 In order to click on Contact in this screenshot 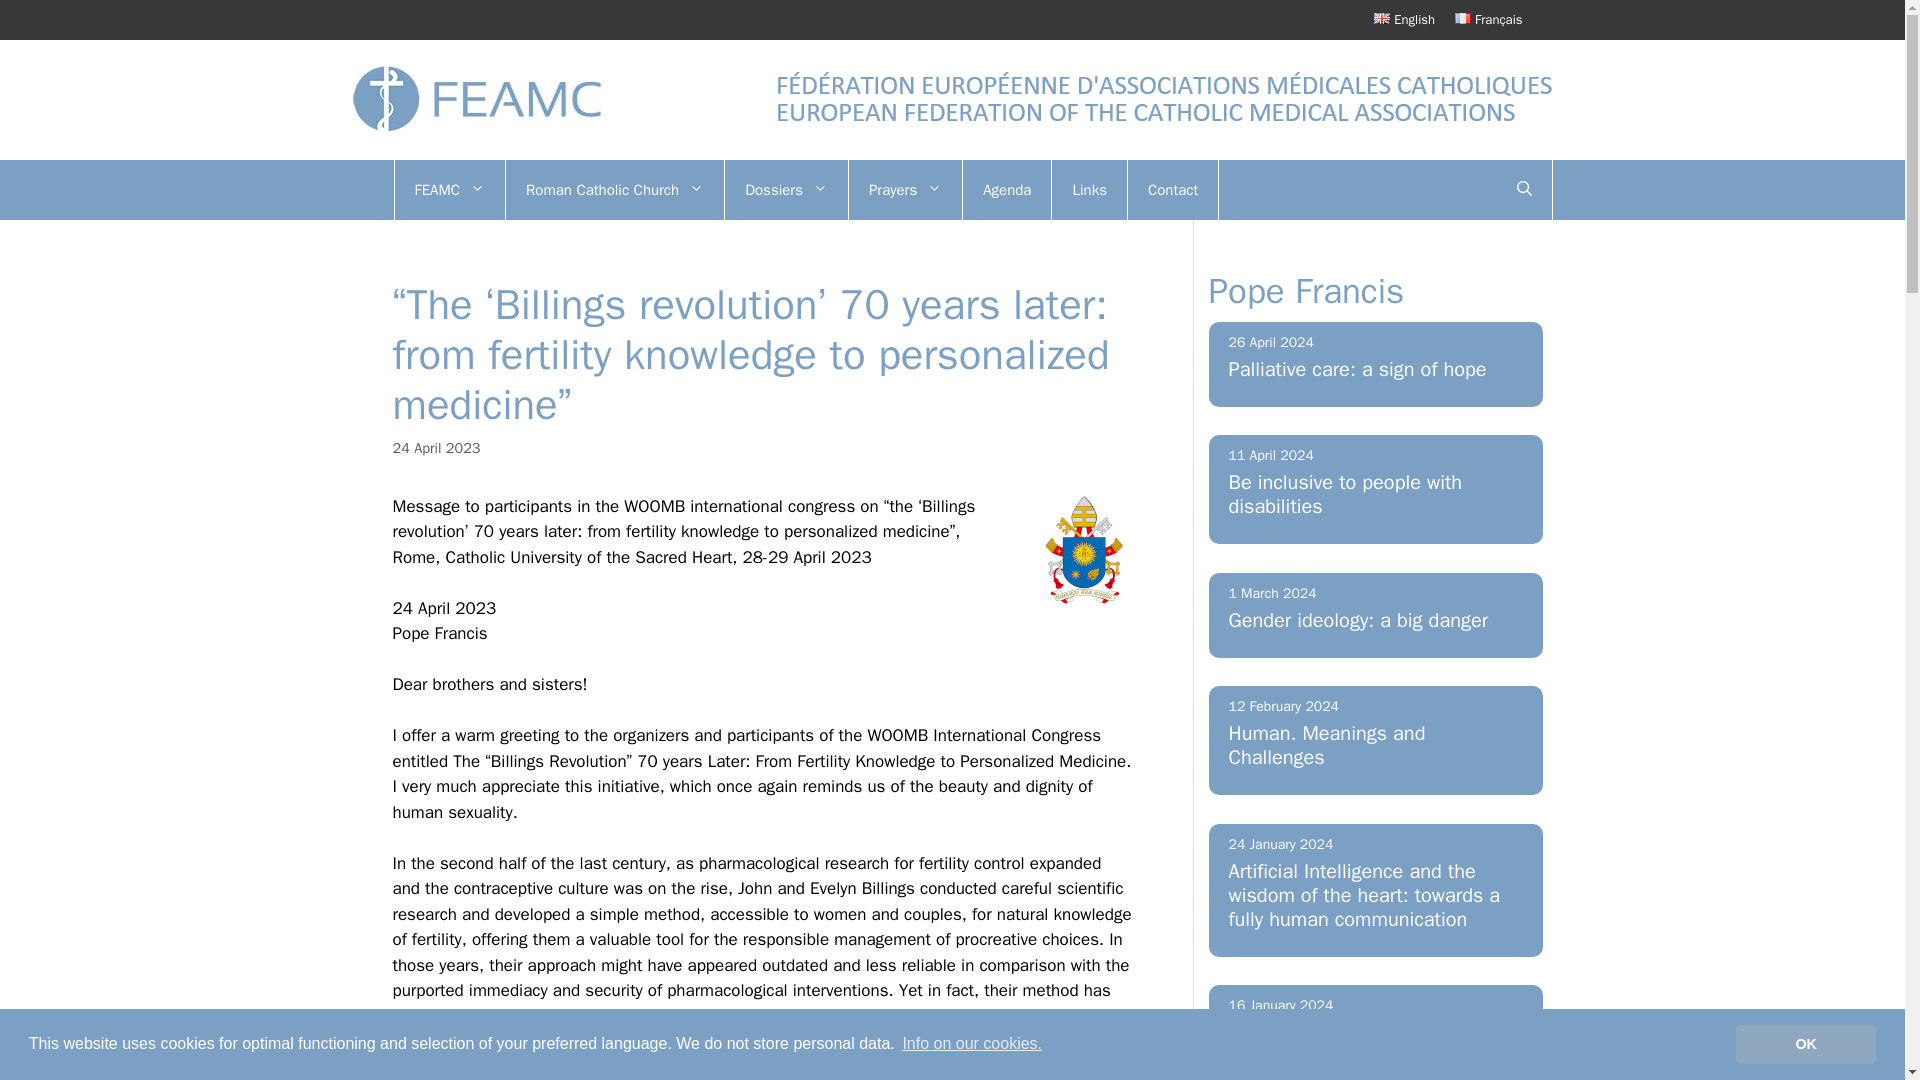, I will do `click(1172, 190)`.